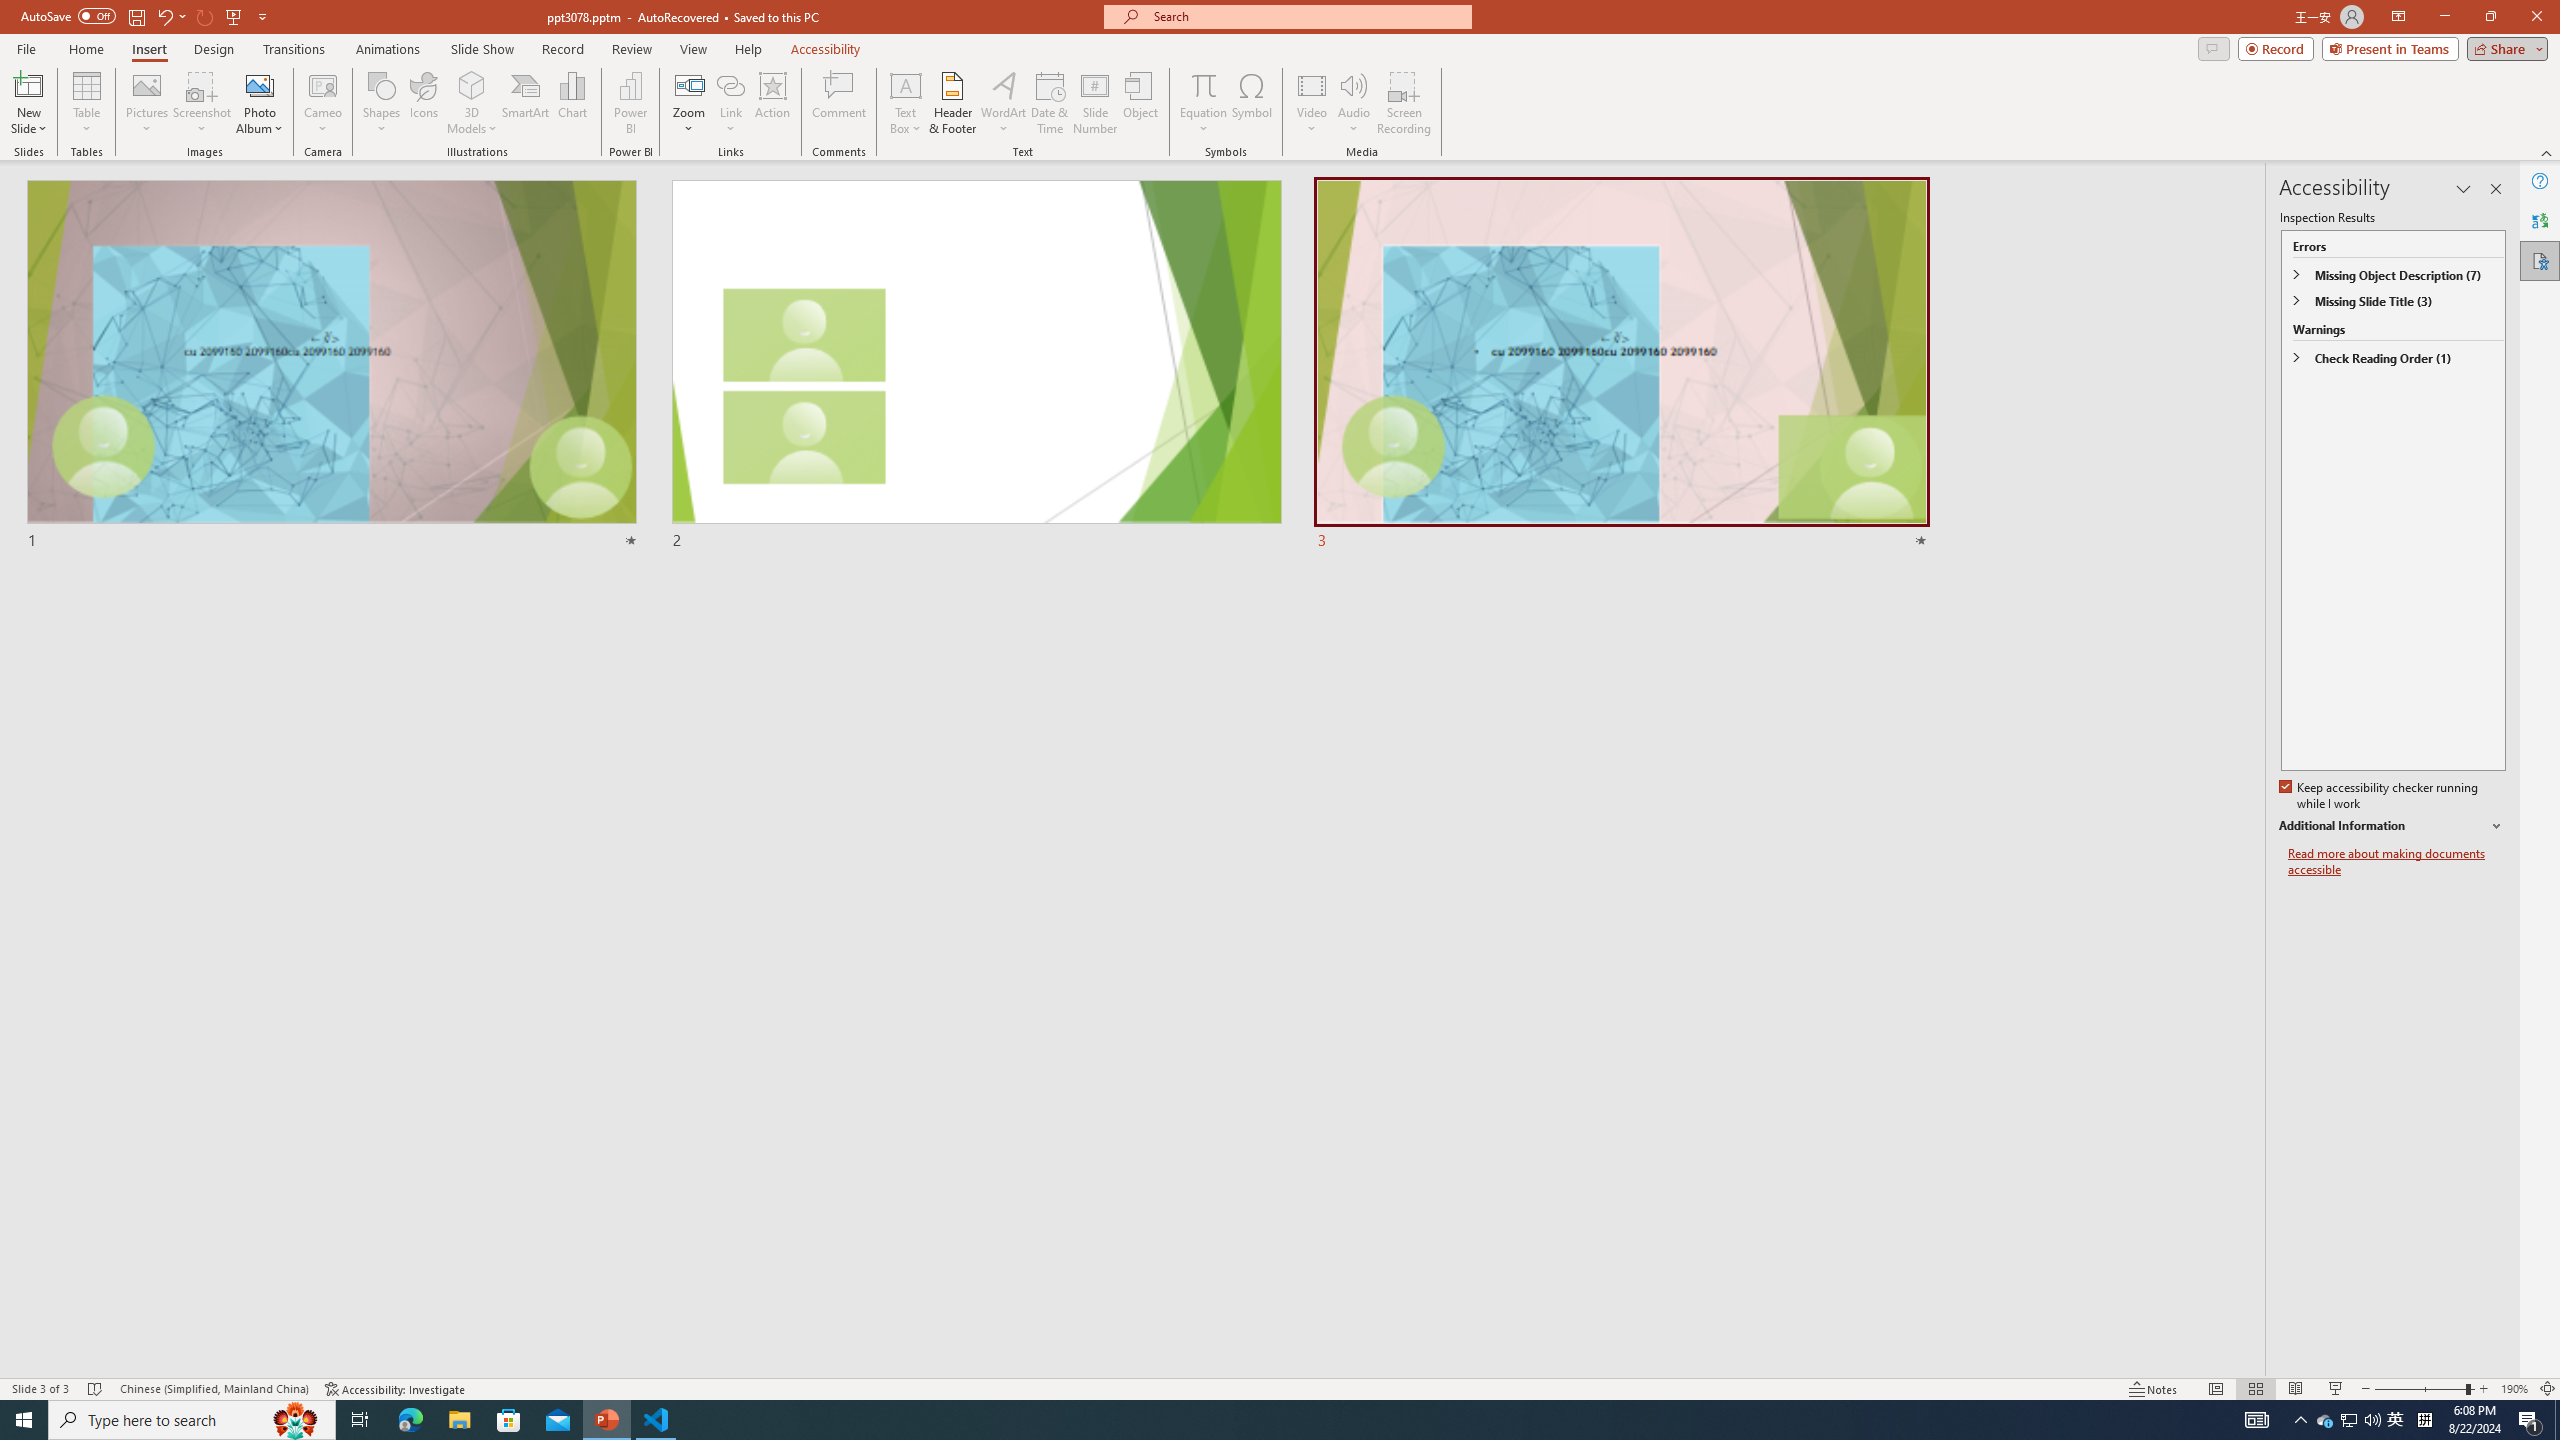 The image size is (2560, 1440). I want to click on Zoom 190%, so click(2514, 1389).